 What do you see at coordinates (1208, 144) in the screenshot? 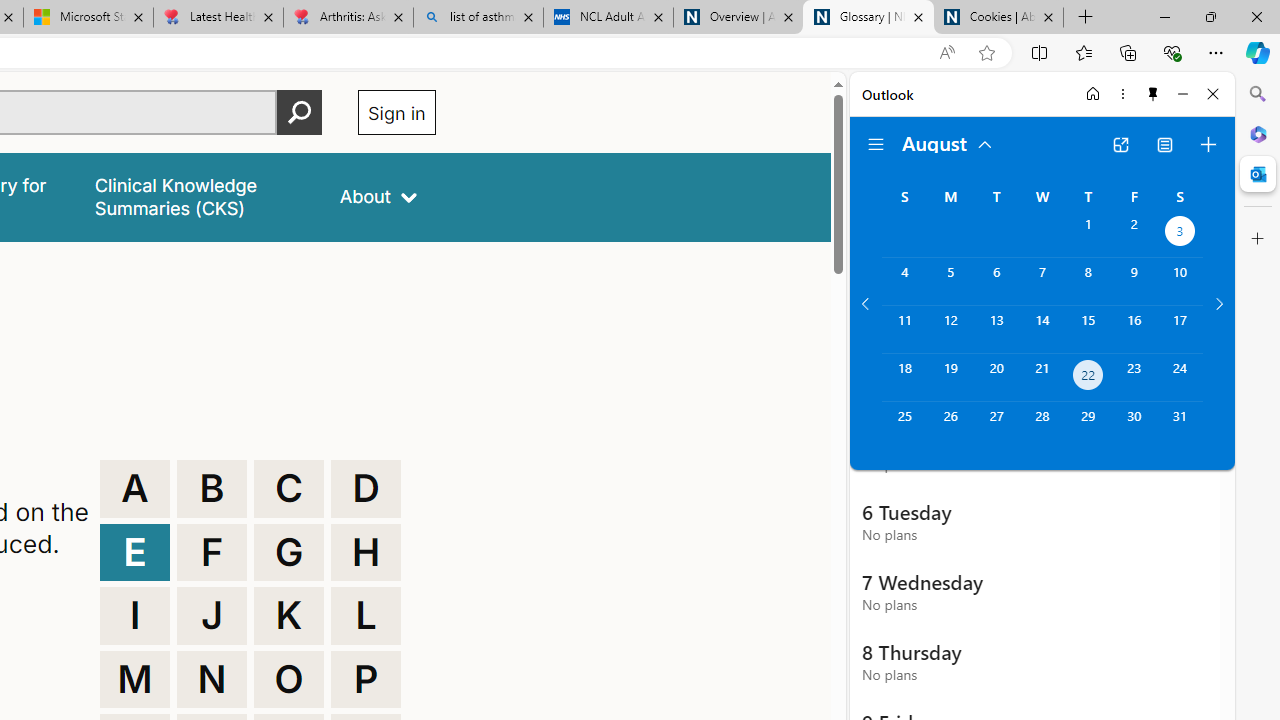
I see `Create event` at bounding box center [1208, 144].